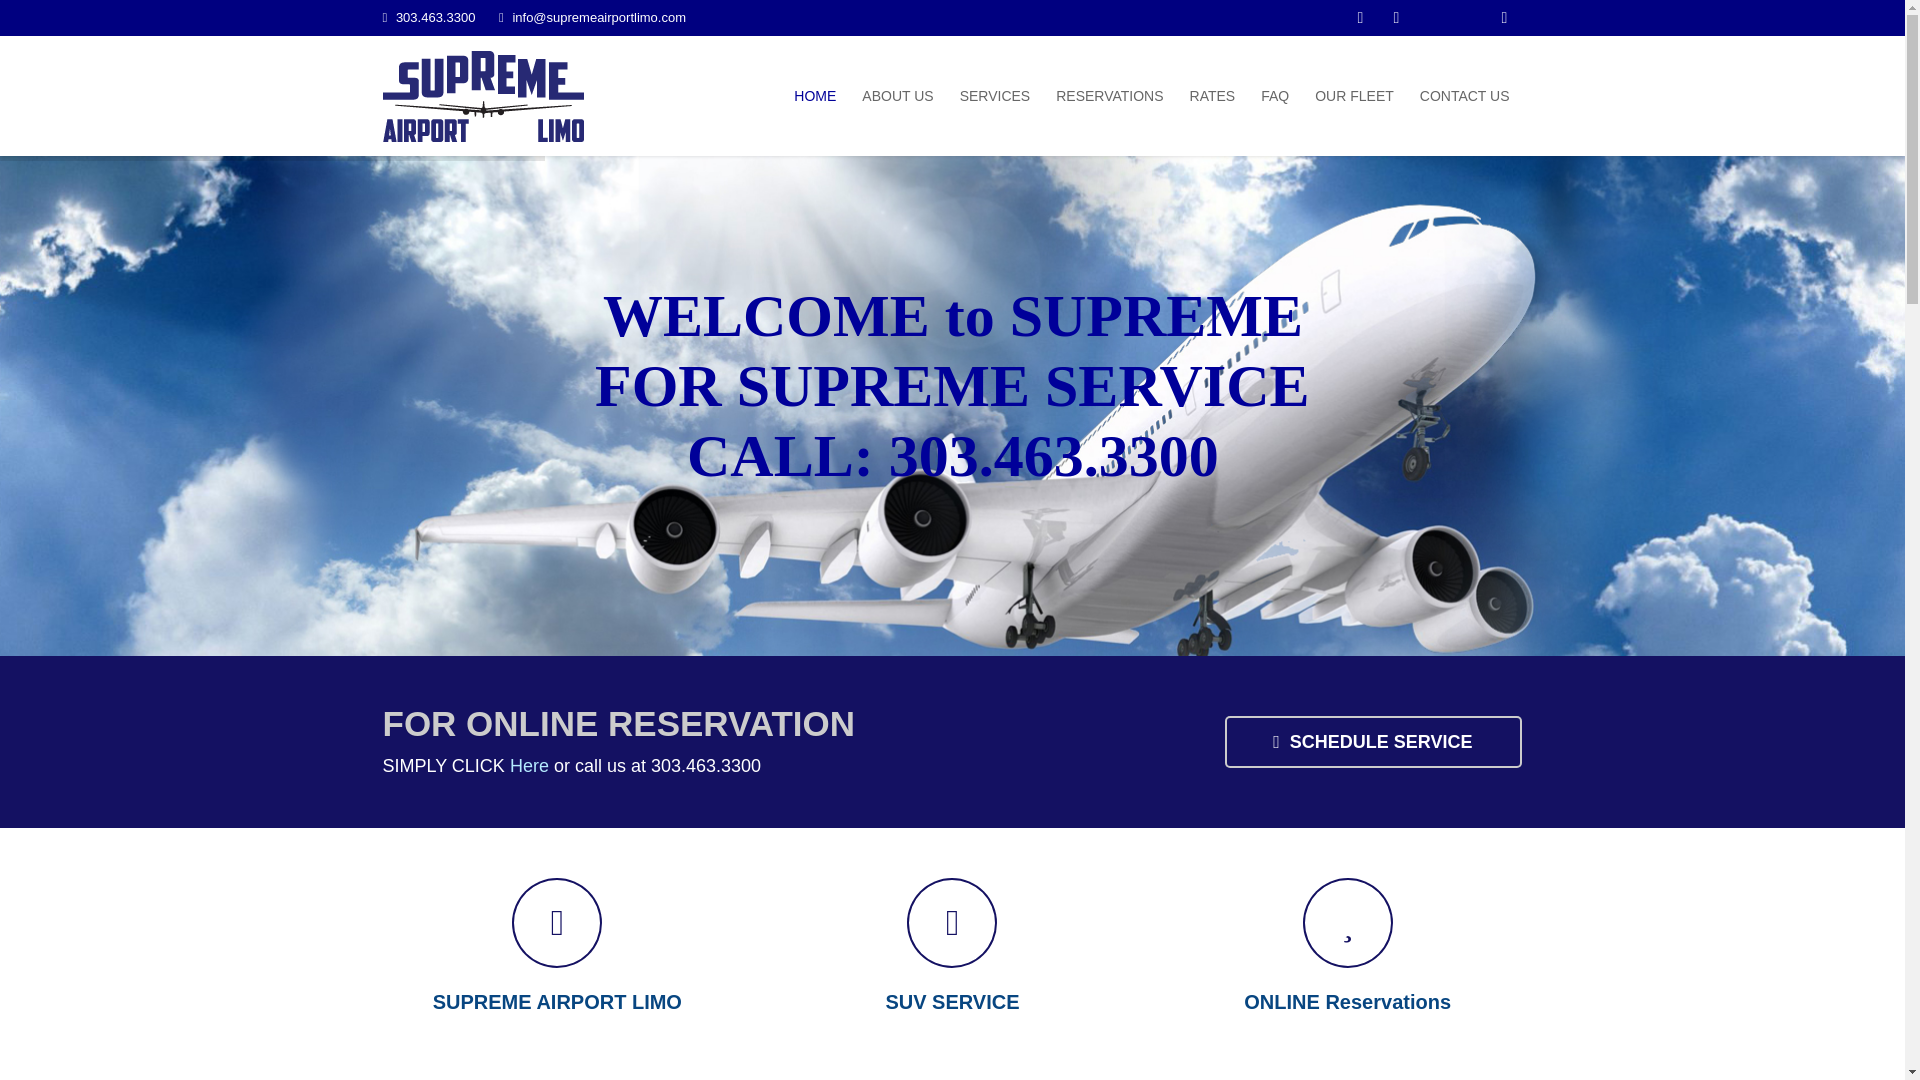  I want to click on SCHEDULE SERVICE, so click(1373, 742).